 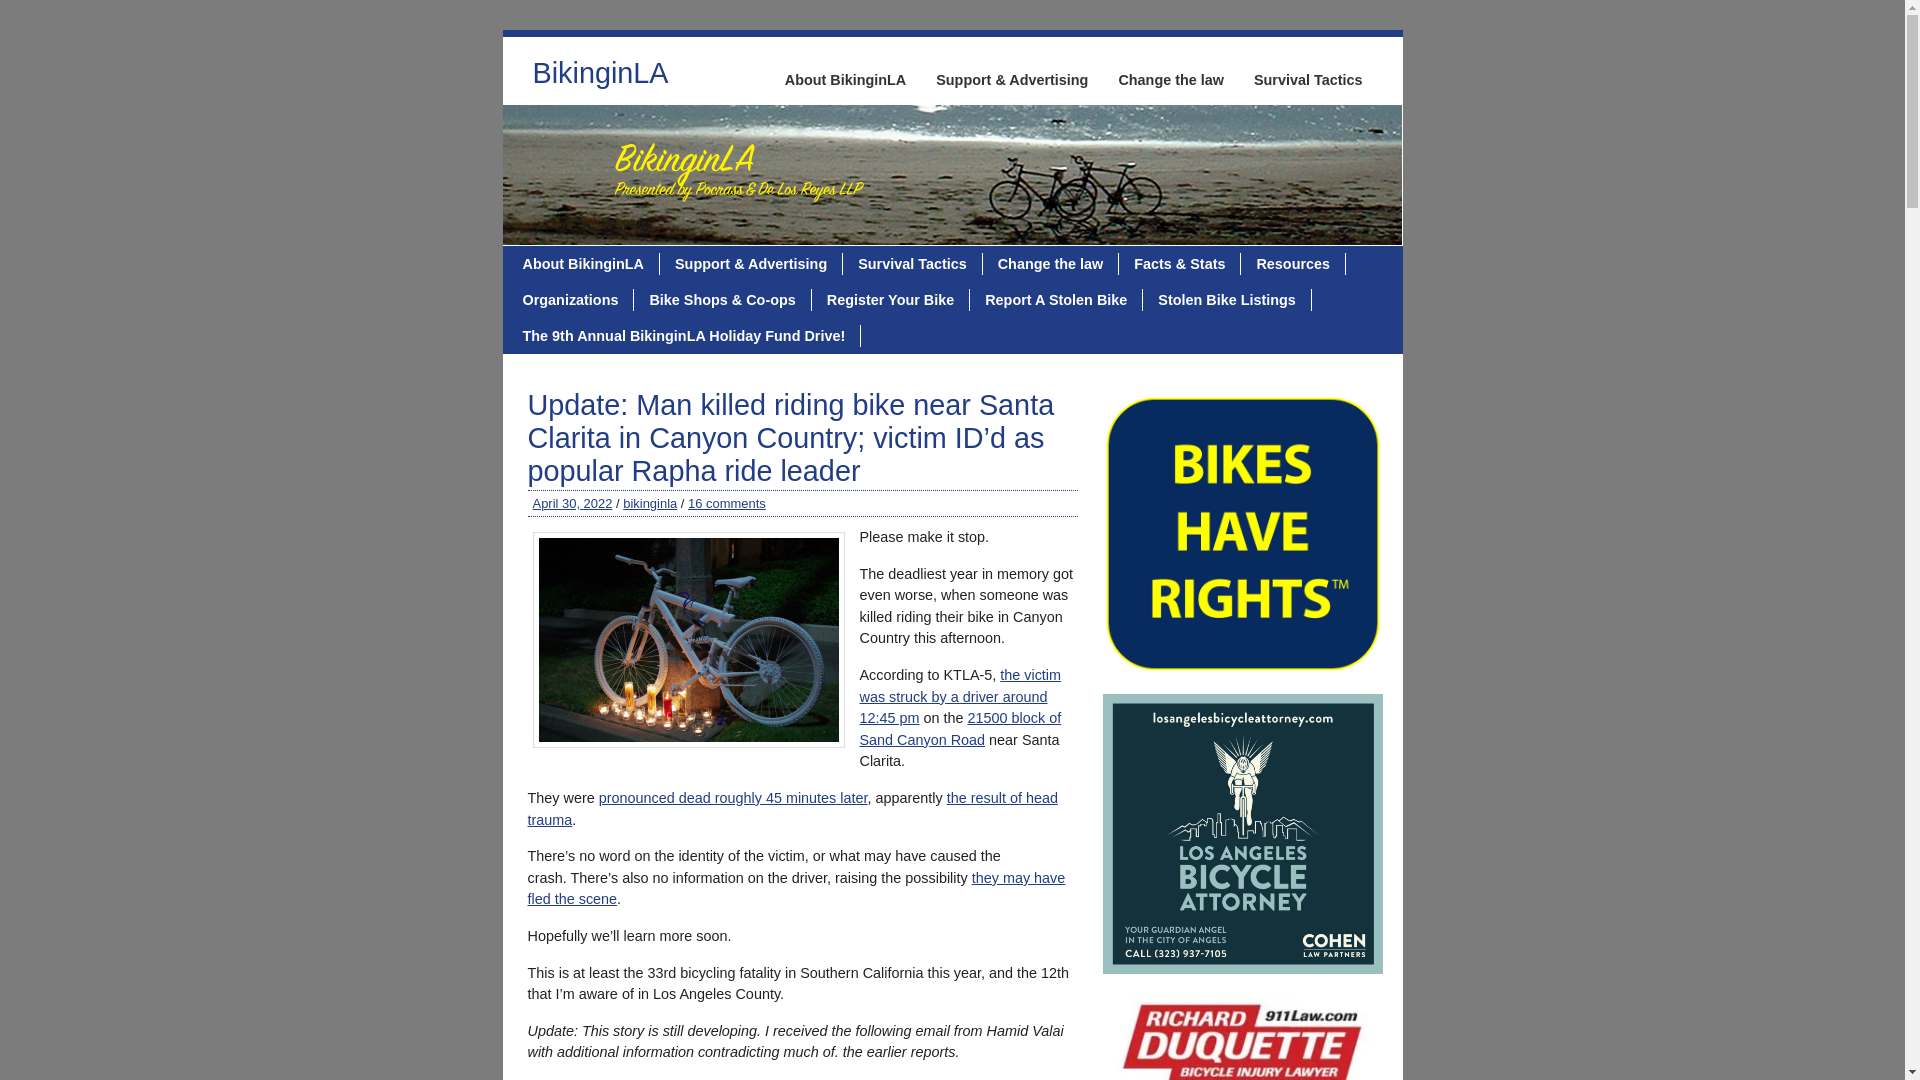 What do you see at coordinates (792, 808) in the screenshot?
I see `the result of head trauma` at bounding box center [792, 808].